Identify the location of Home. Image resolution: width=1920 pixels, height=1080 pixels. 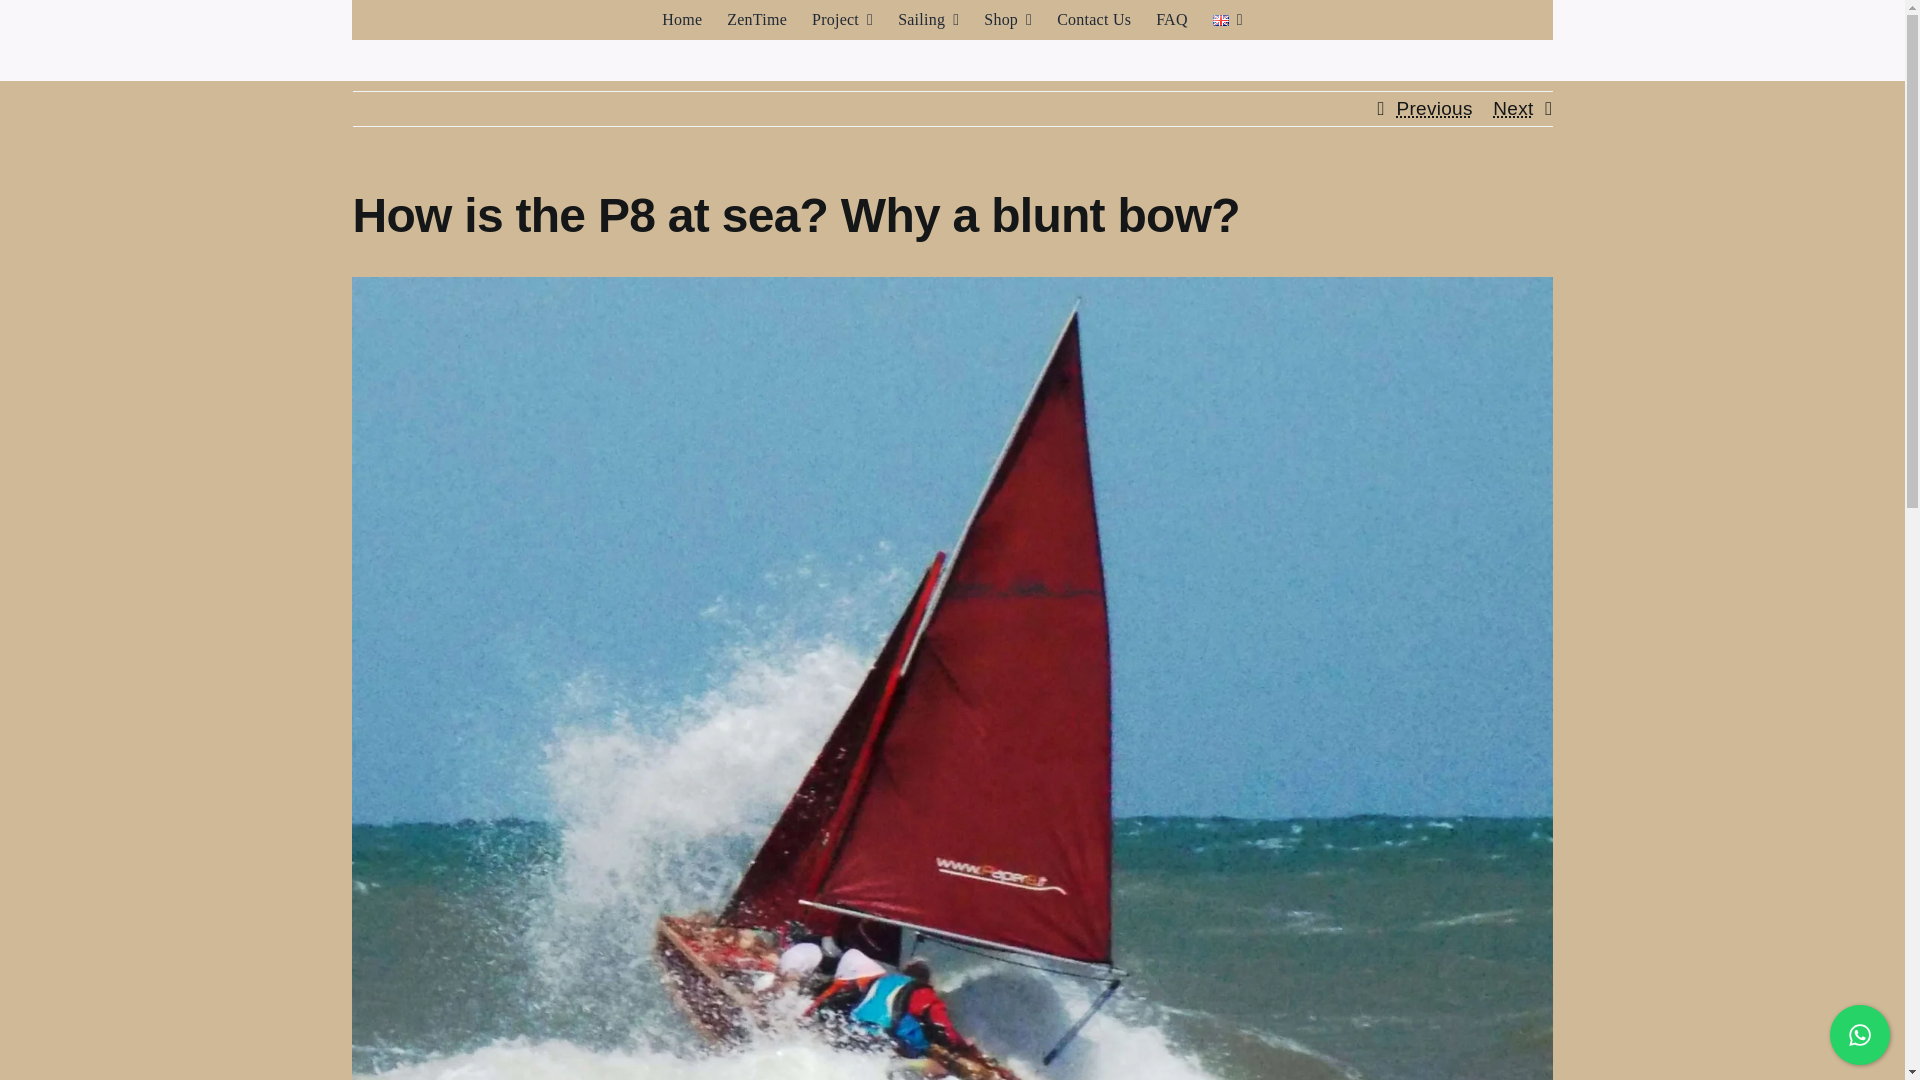
(682, 20).